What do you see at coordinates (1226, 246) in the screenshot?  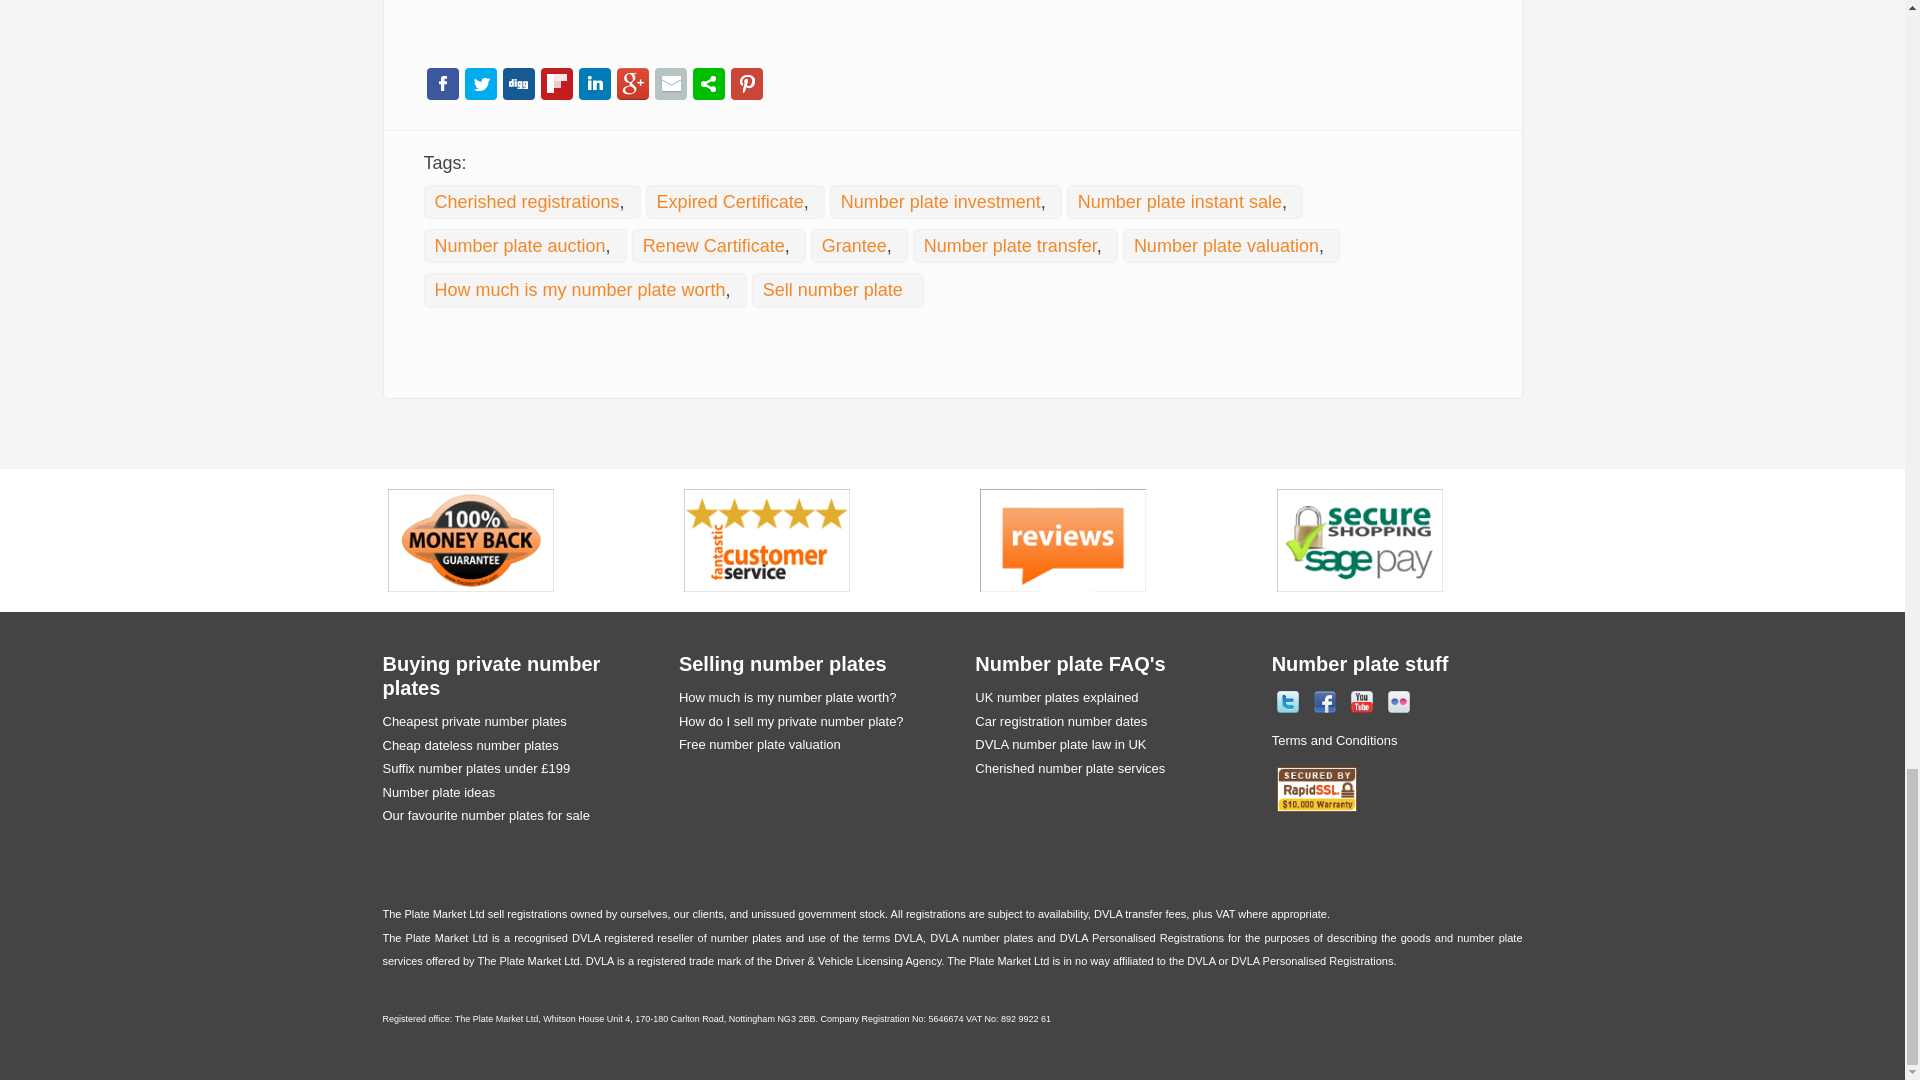 I see `Number plate valuation` at bounding box center [1226, 246].